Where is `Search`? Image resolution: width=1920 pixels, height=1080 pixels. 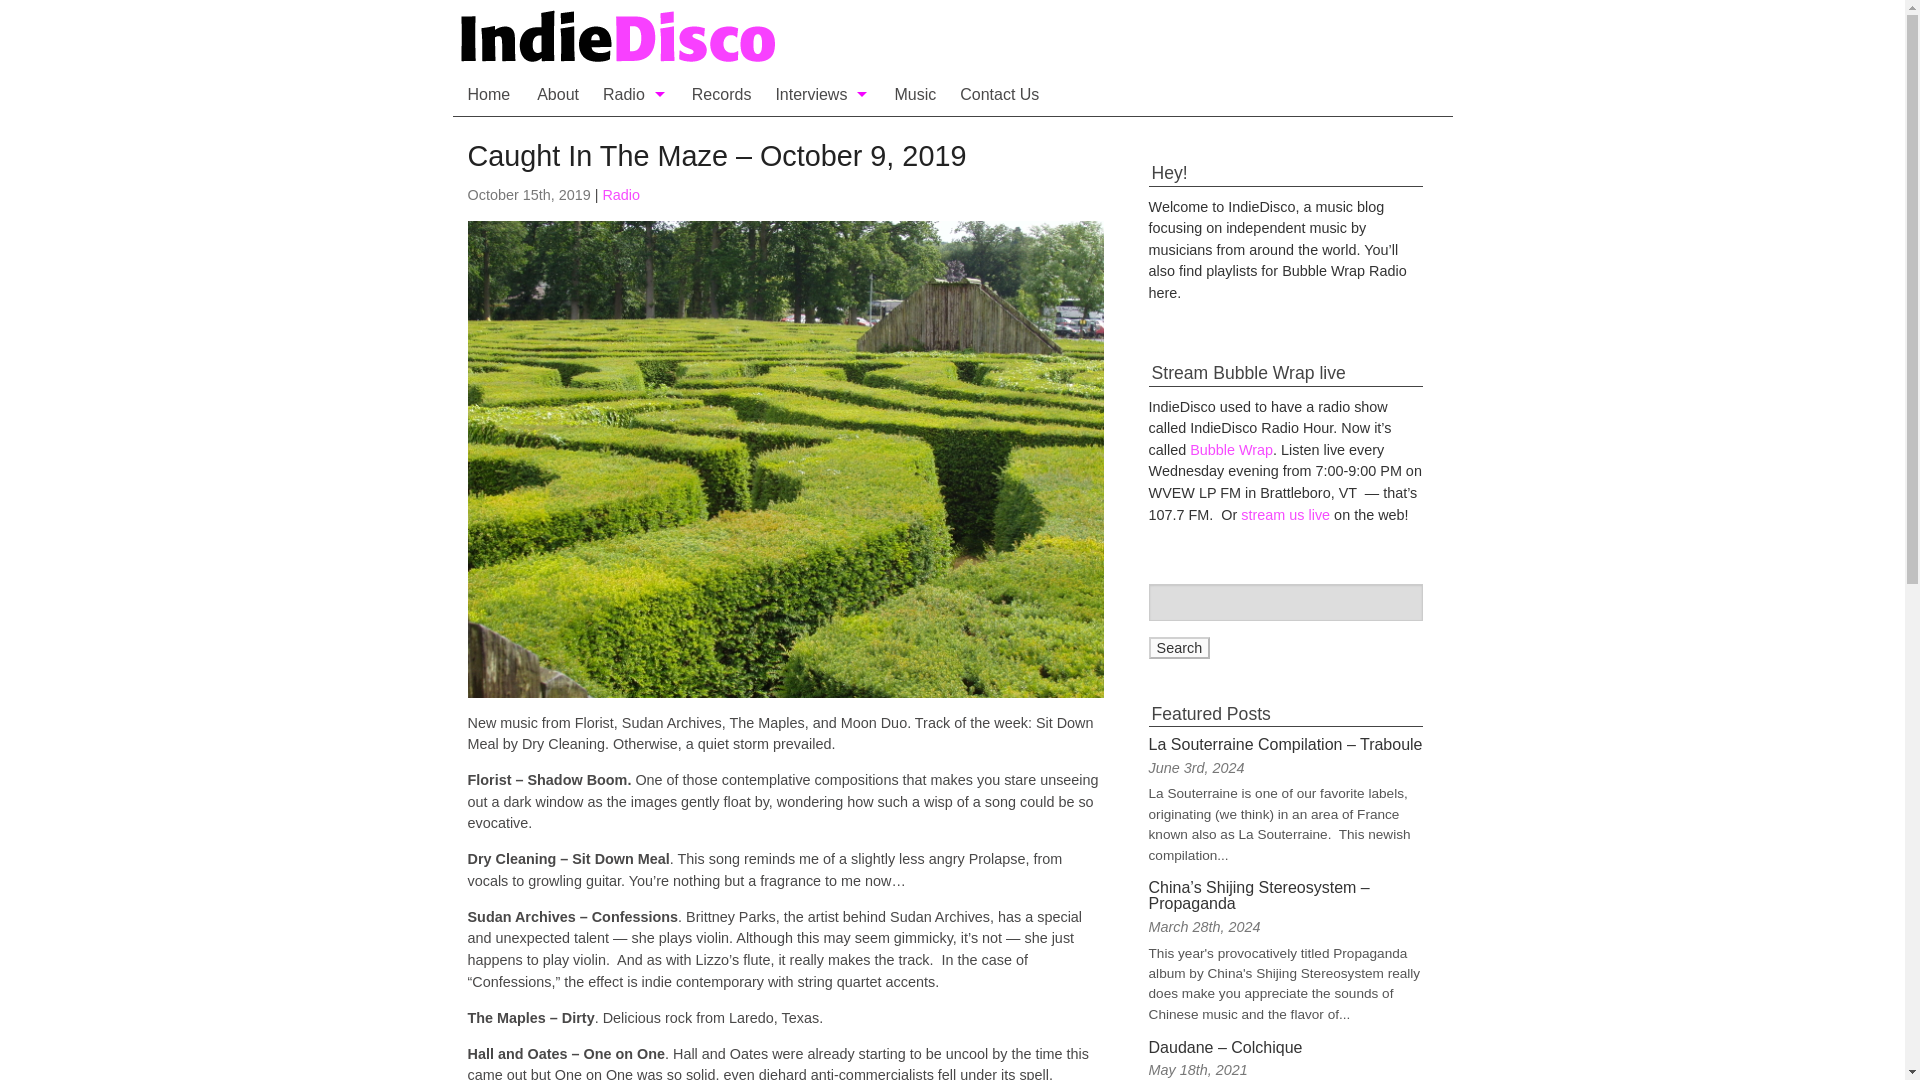
Search is located at coordinates (1180, 648).